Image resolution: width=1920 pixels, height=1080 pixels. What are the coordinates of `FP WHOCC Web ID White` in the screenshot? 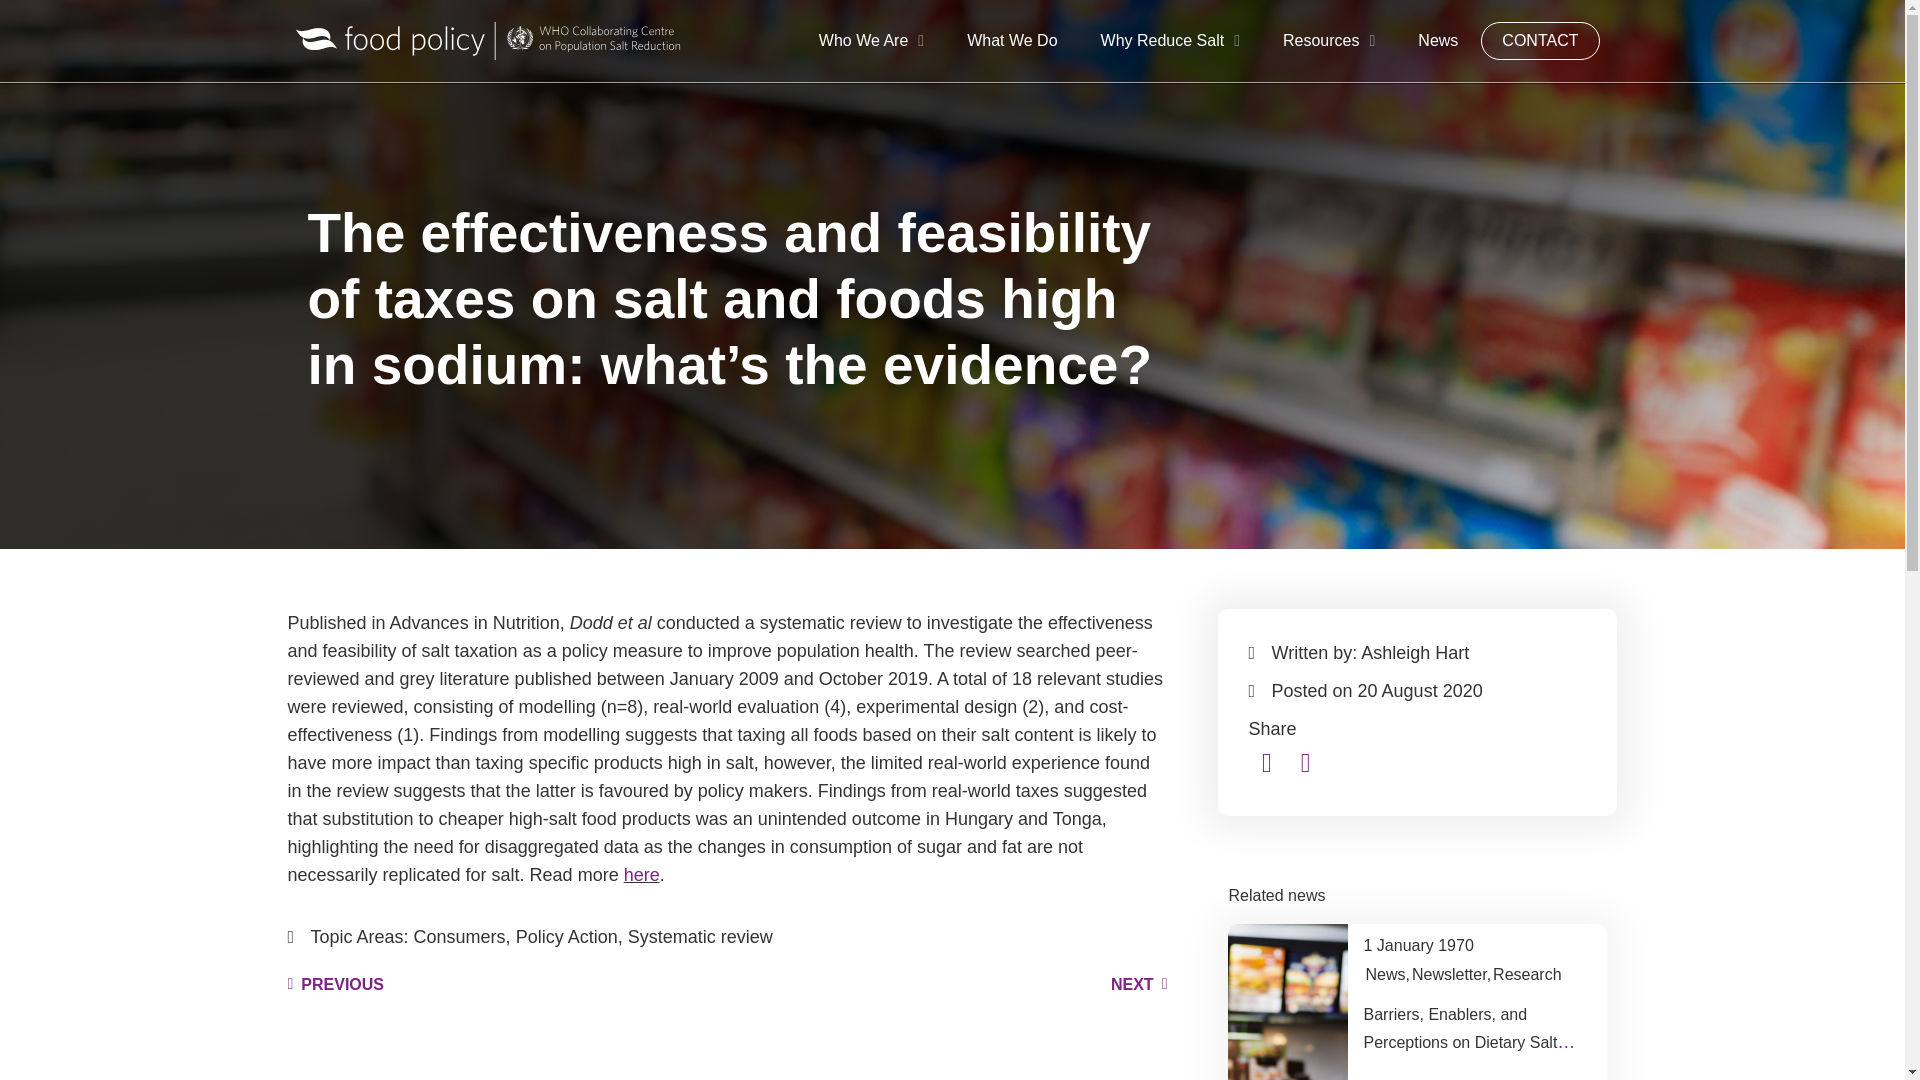 It's located at (488, 40).